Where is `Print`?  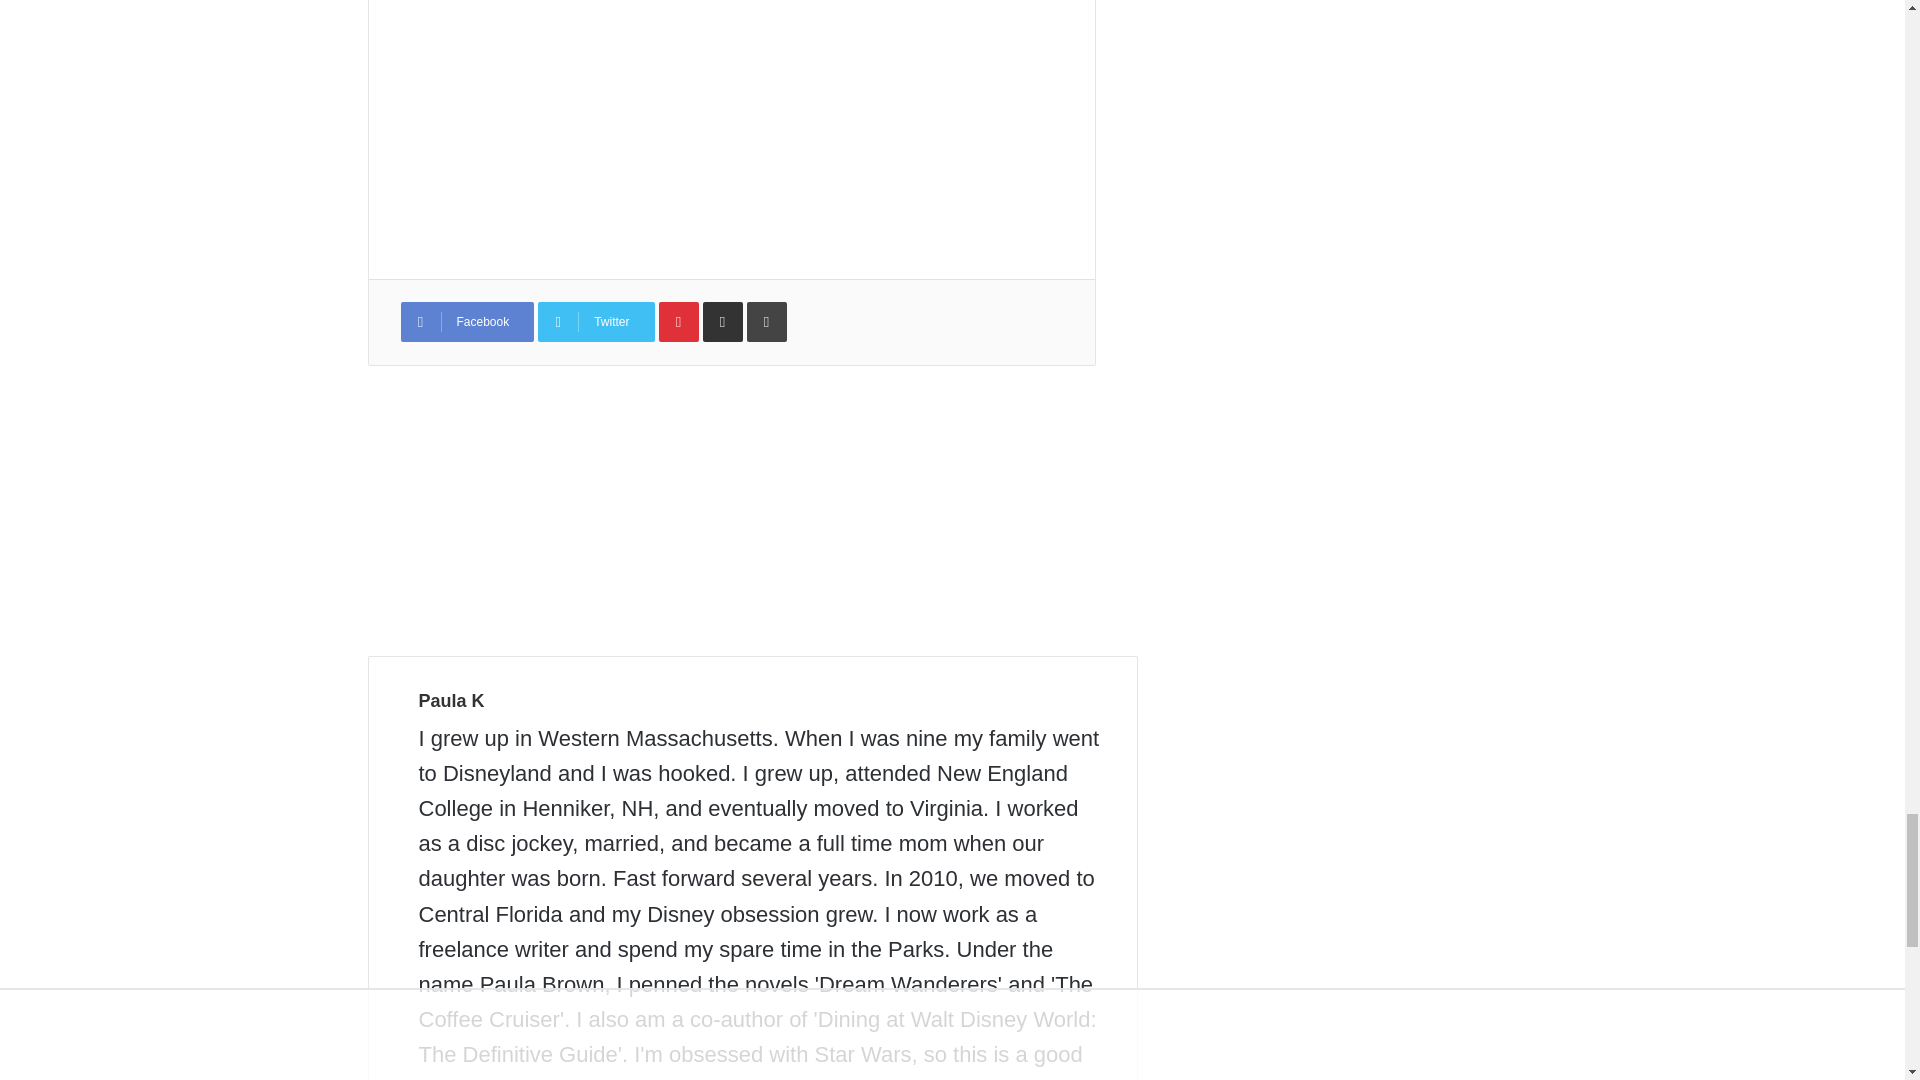 Print is located at coordinates (766, 322).